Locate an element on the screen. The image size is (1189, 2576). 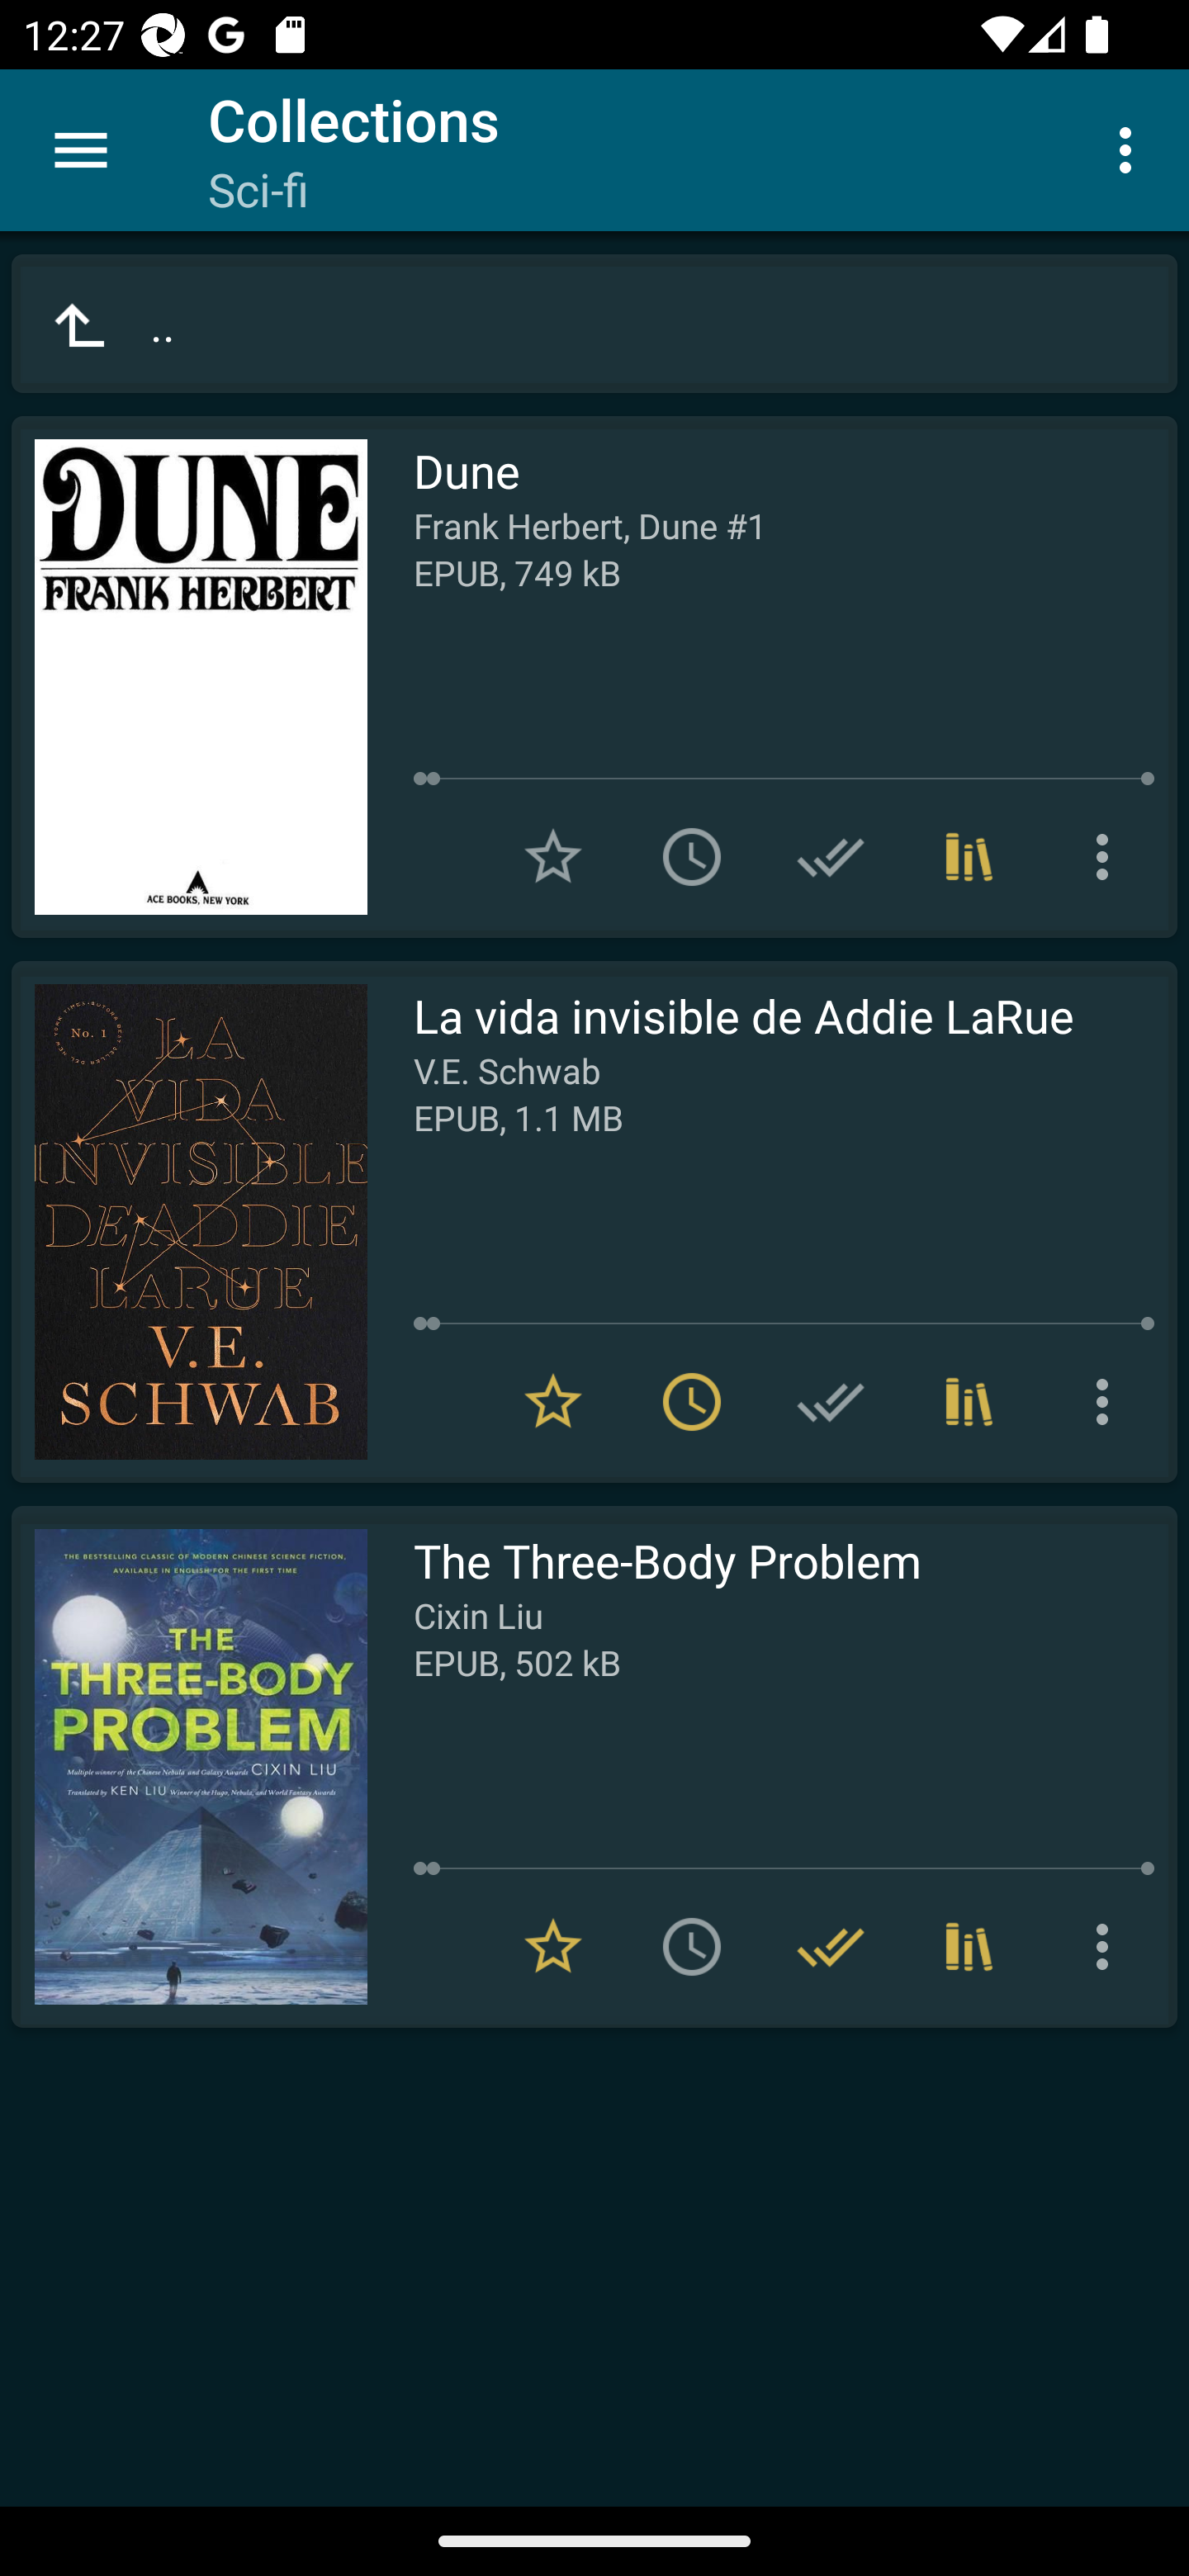
More options is located at coordinates (1108, 857).